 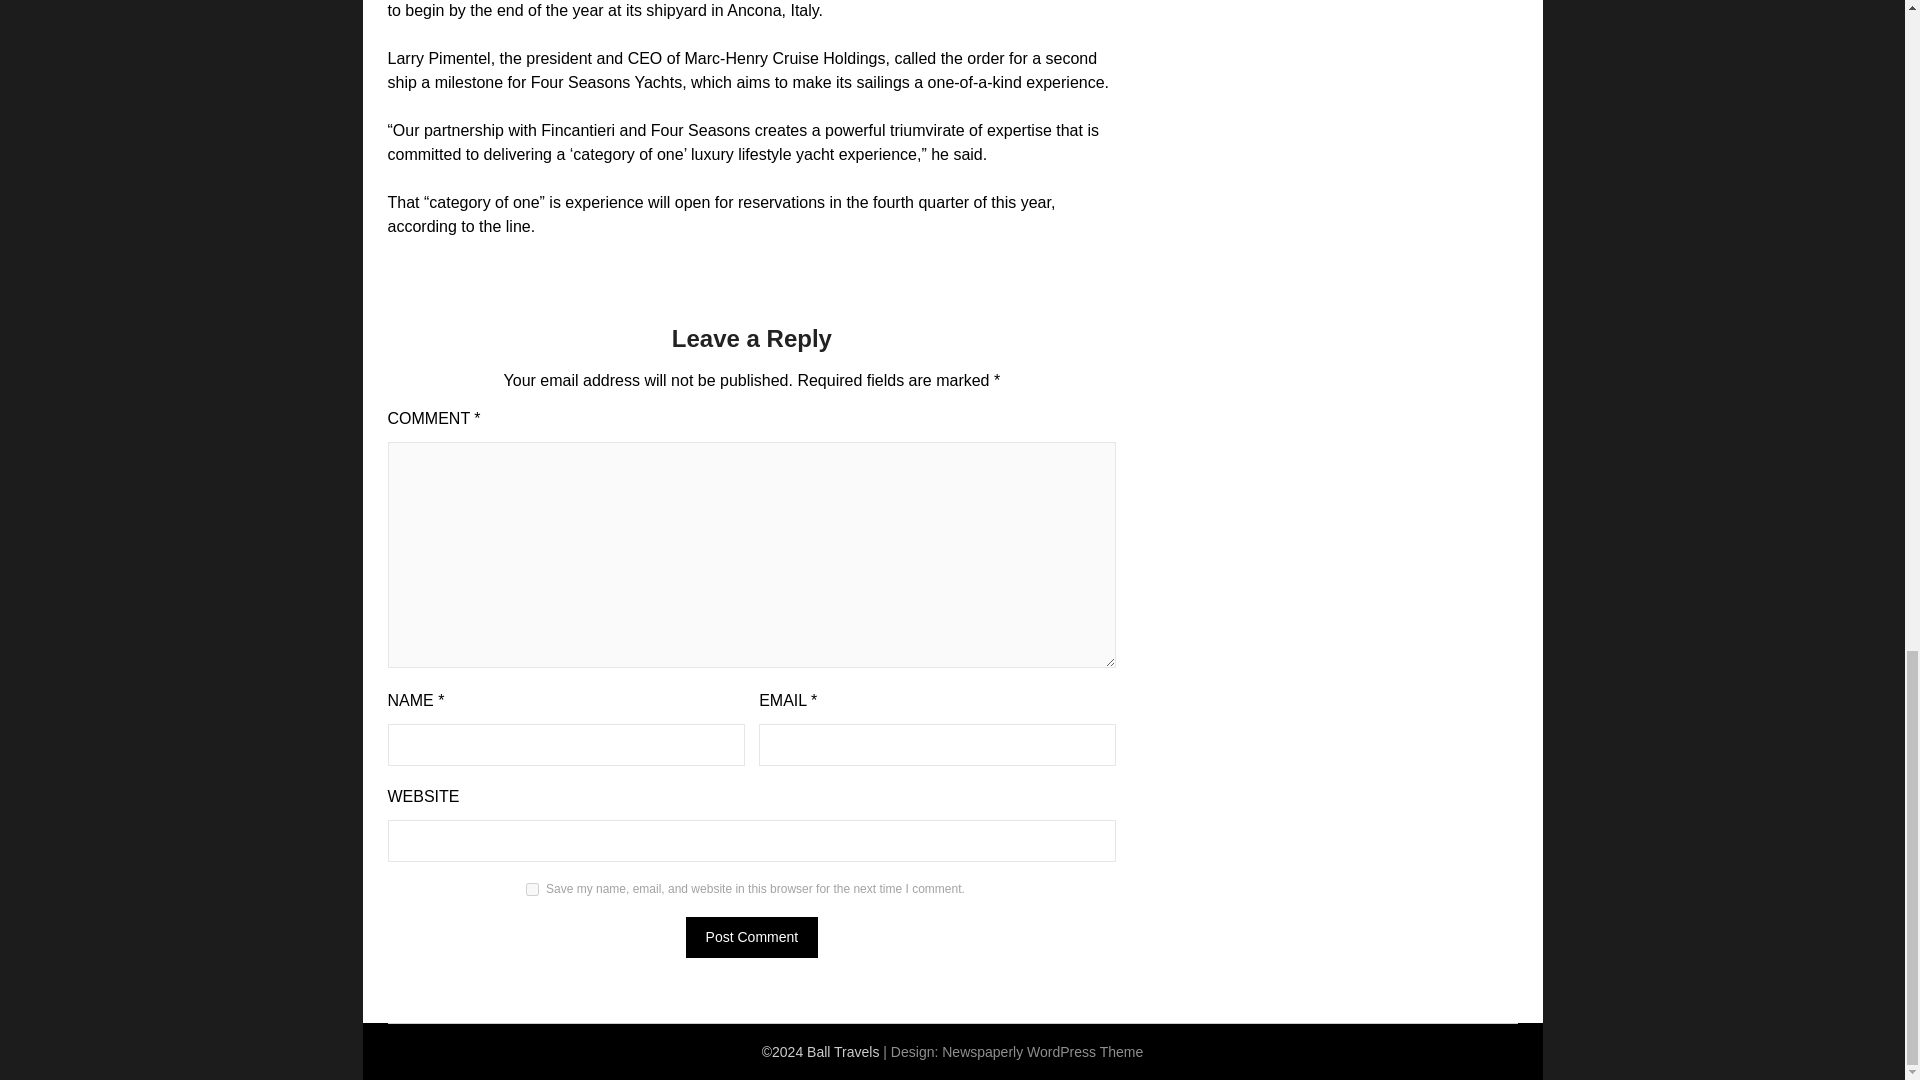 I want to click on Post Comment, so click(x=752, y=936).